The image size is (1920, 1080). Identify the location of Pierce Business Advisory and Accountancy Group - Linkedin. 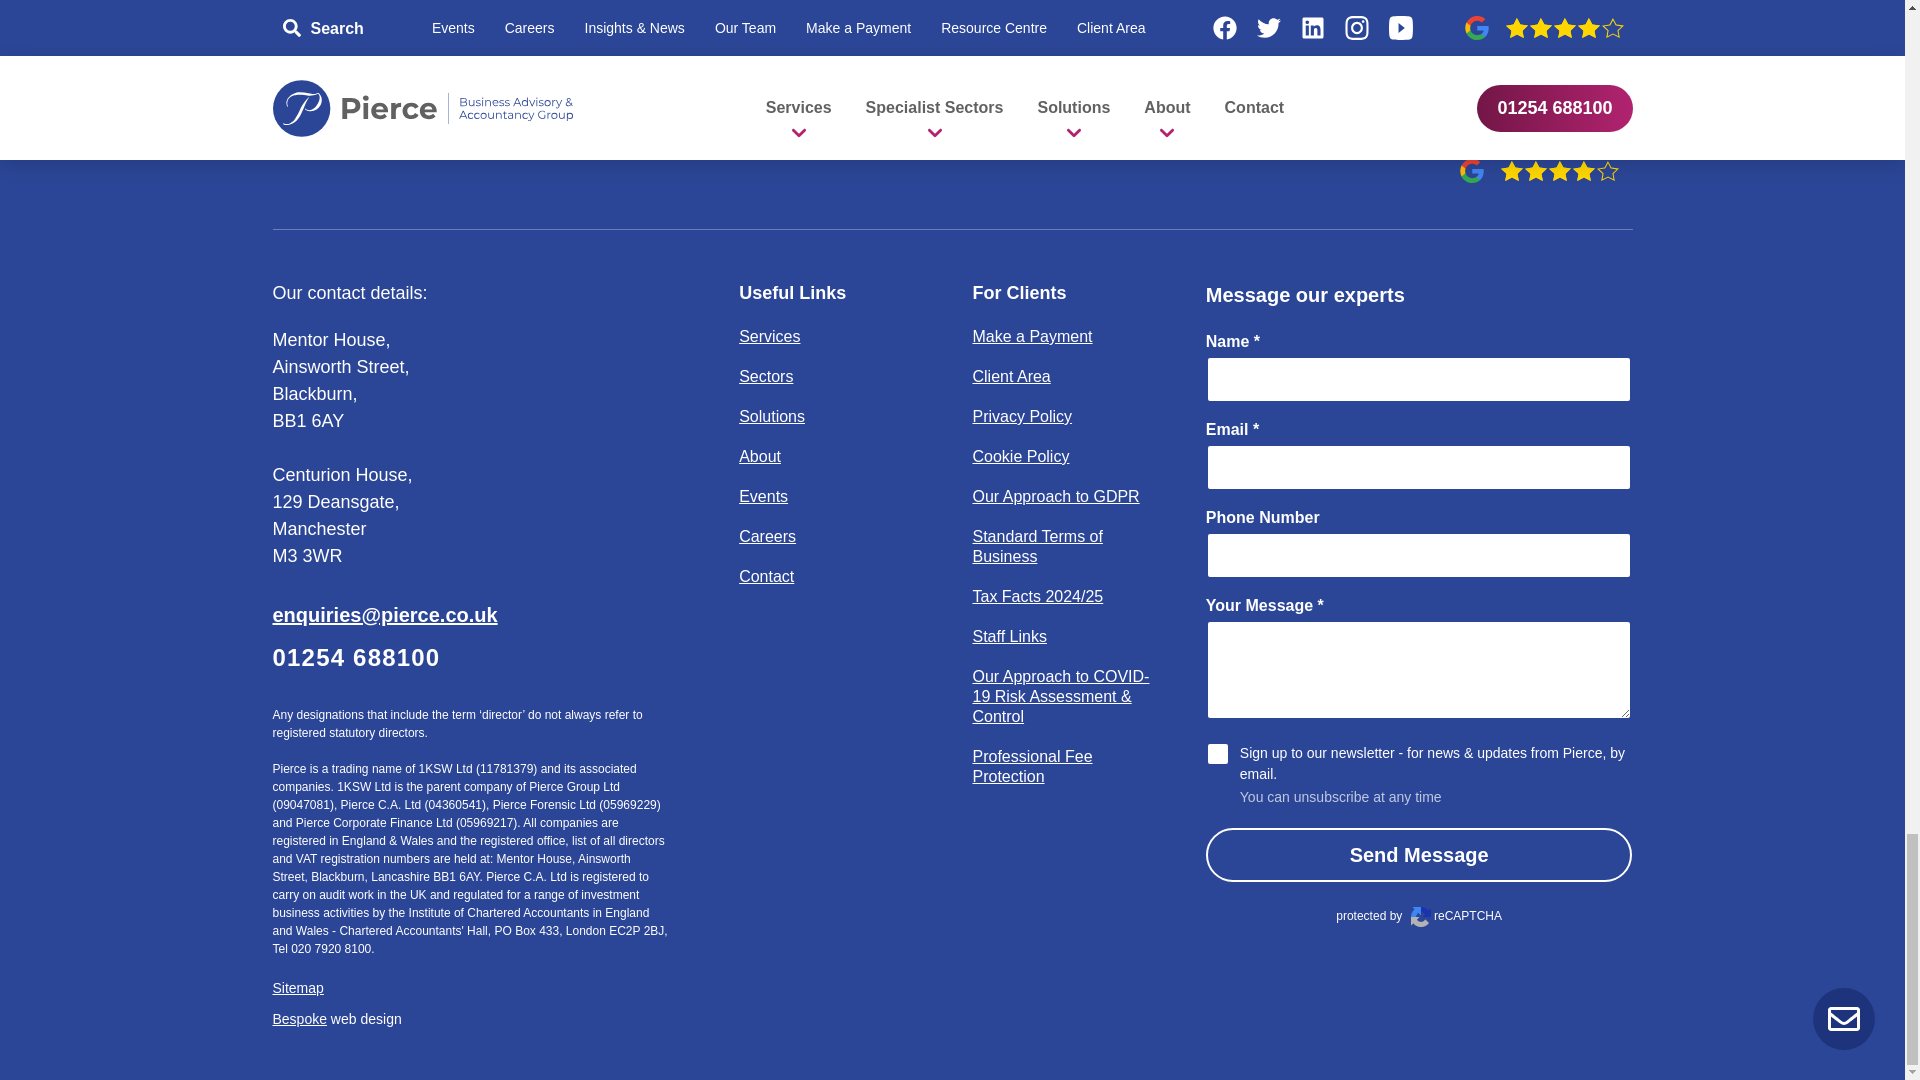
(1457, 106).